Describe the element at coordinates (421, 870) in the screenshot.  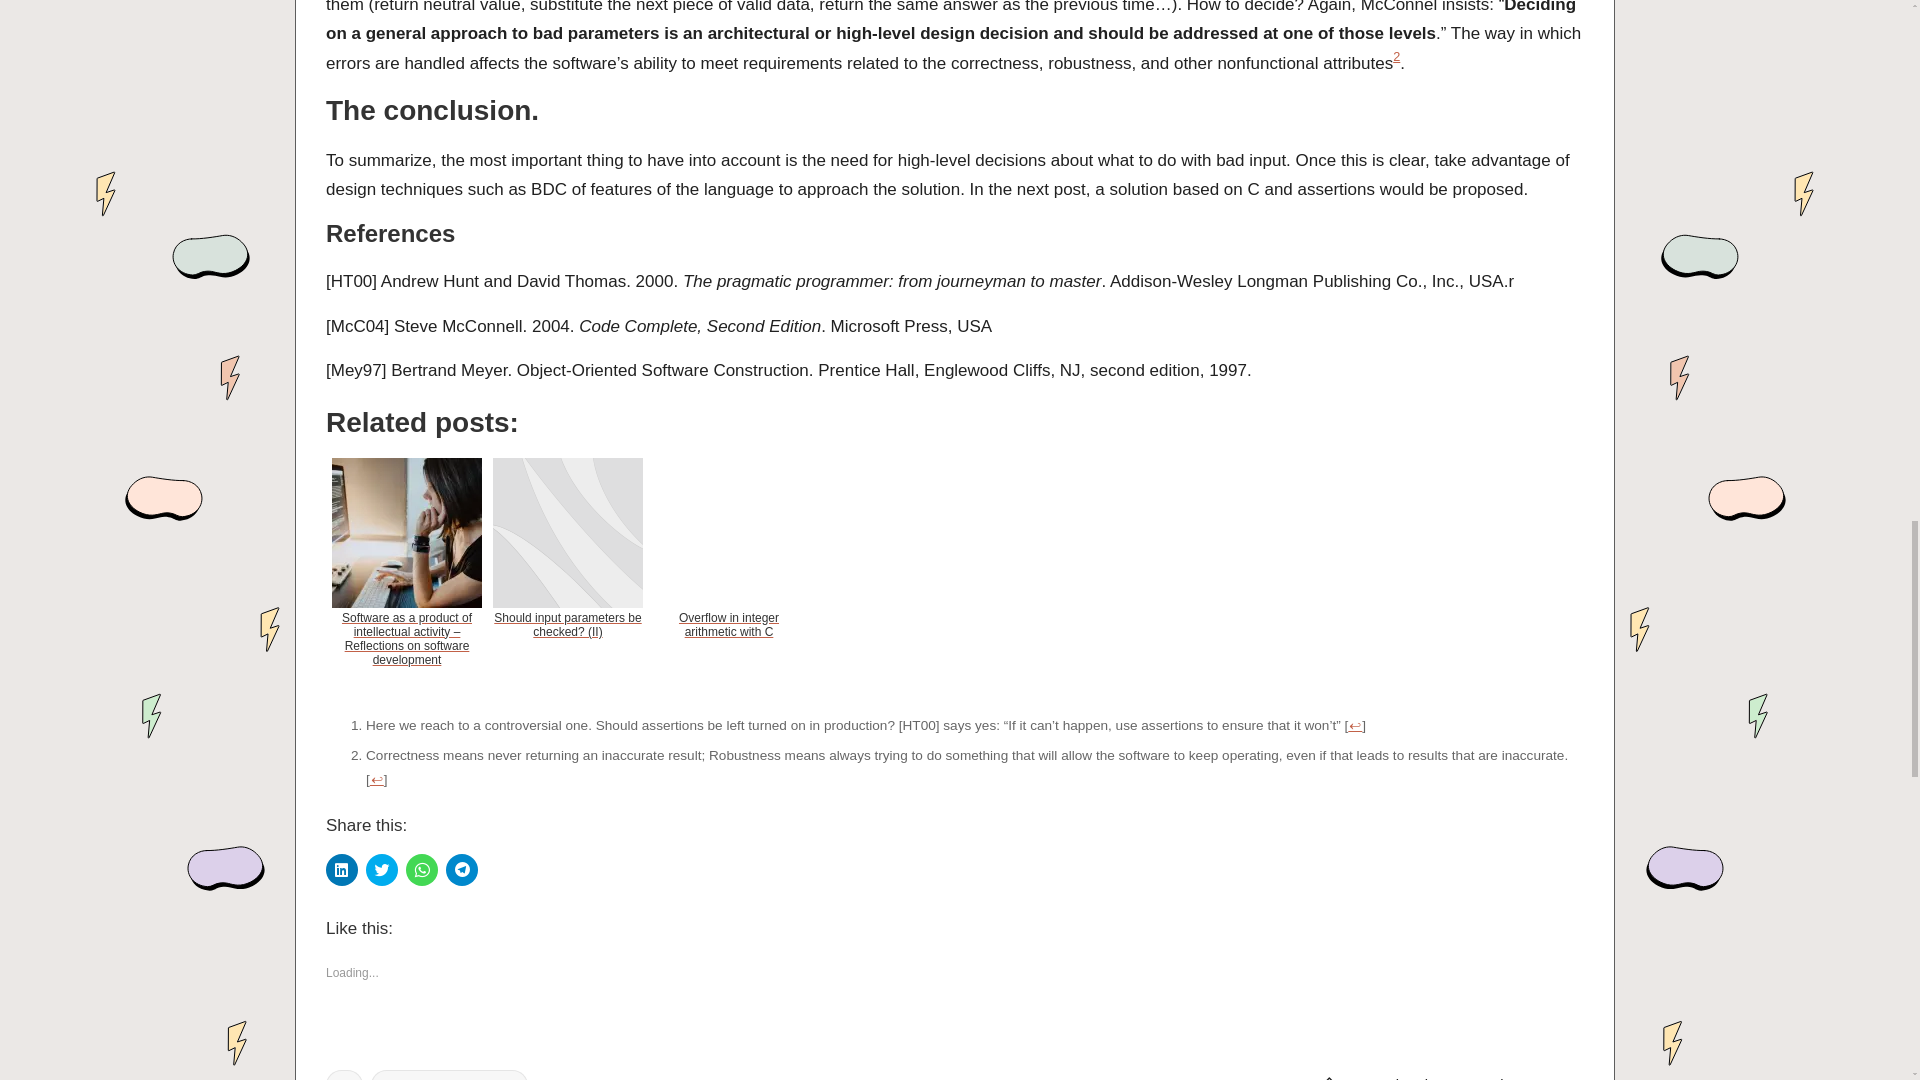
I see `Click to share on WhatsApp` at that location.